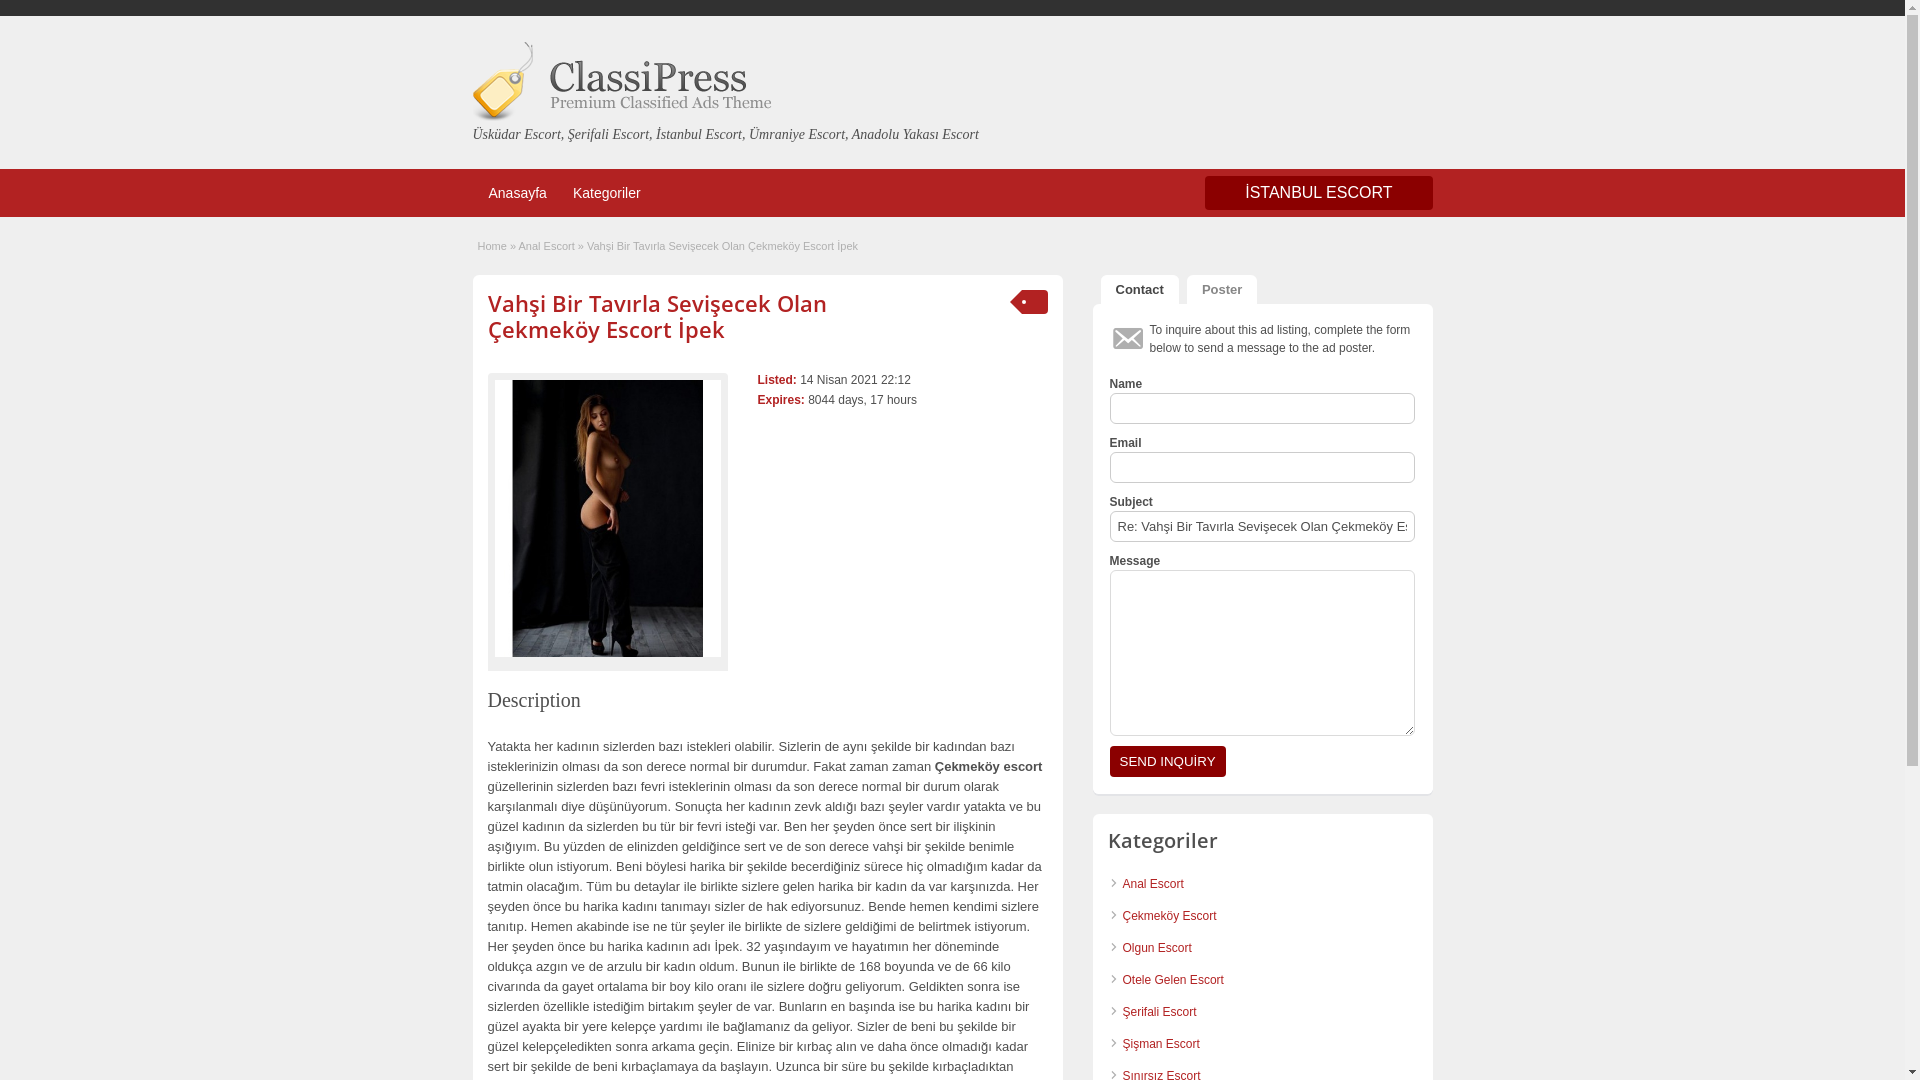  What do you see at coordinates (517, 193) in the screenshot?
I see `Anasayfa` at bounding box center [517, 193].